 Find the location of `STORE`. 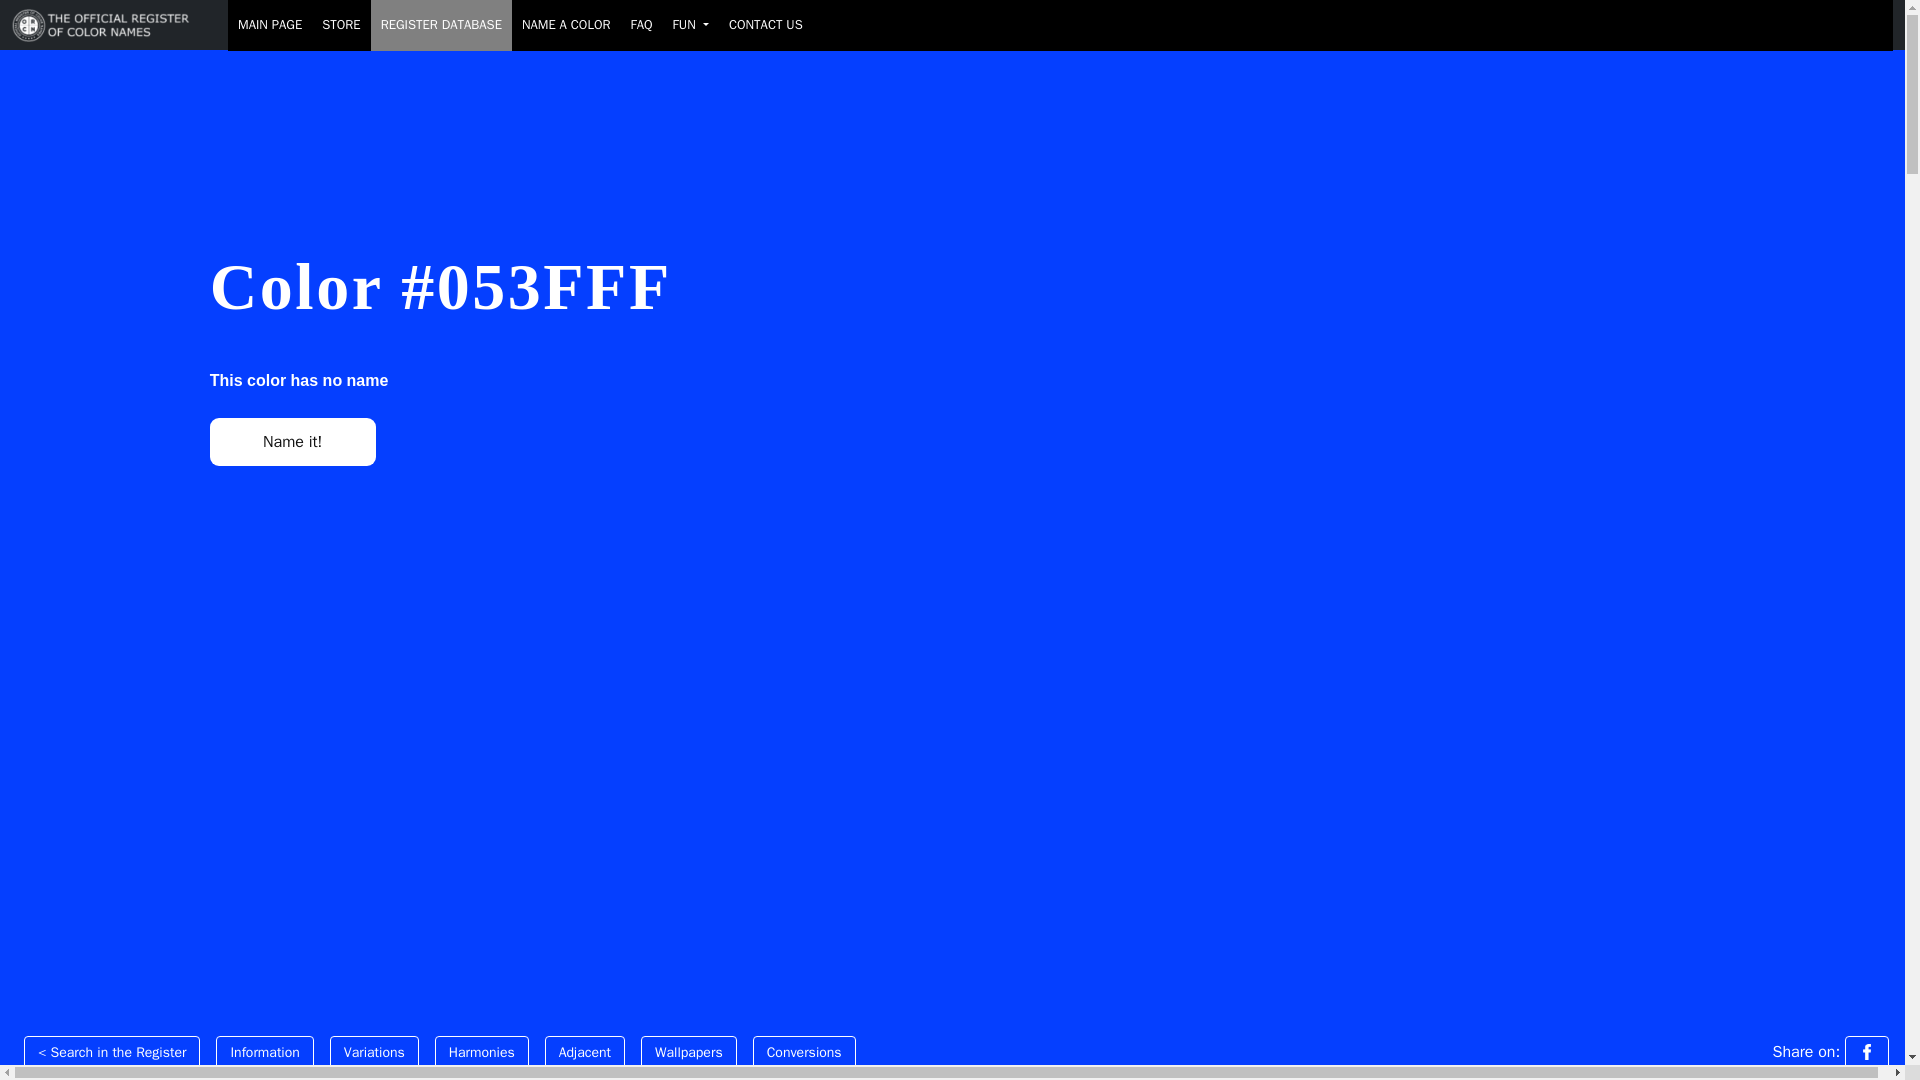

STORE is located at coordinates (340, 25).